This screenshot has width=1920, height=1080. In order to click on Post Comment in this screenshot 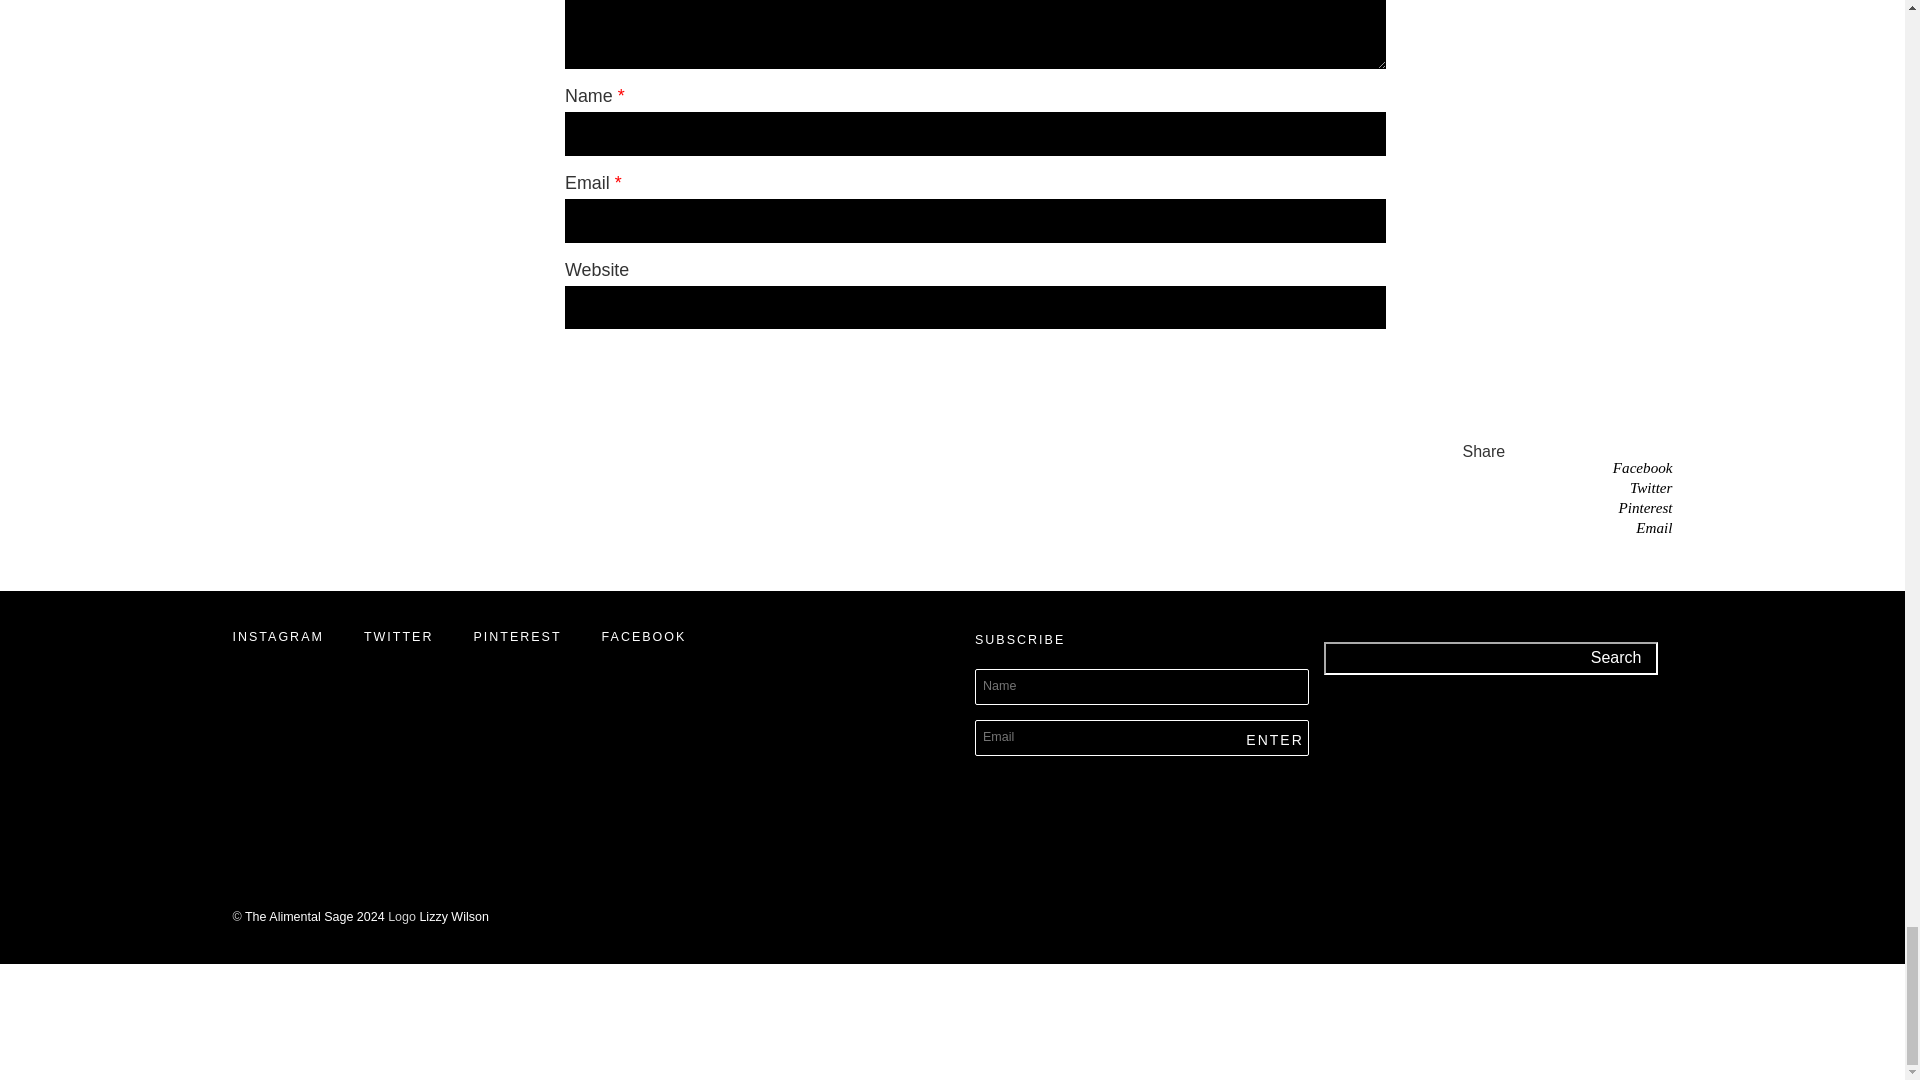, I will do `click(975, 358)`.